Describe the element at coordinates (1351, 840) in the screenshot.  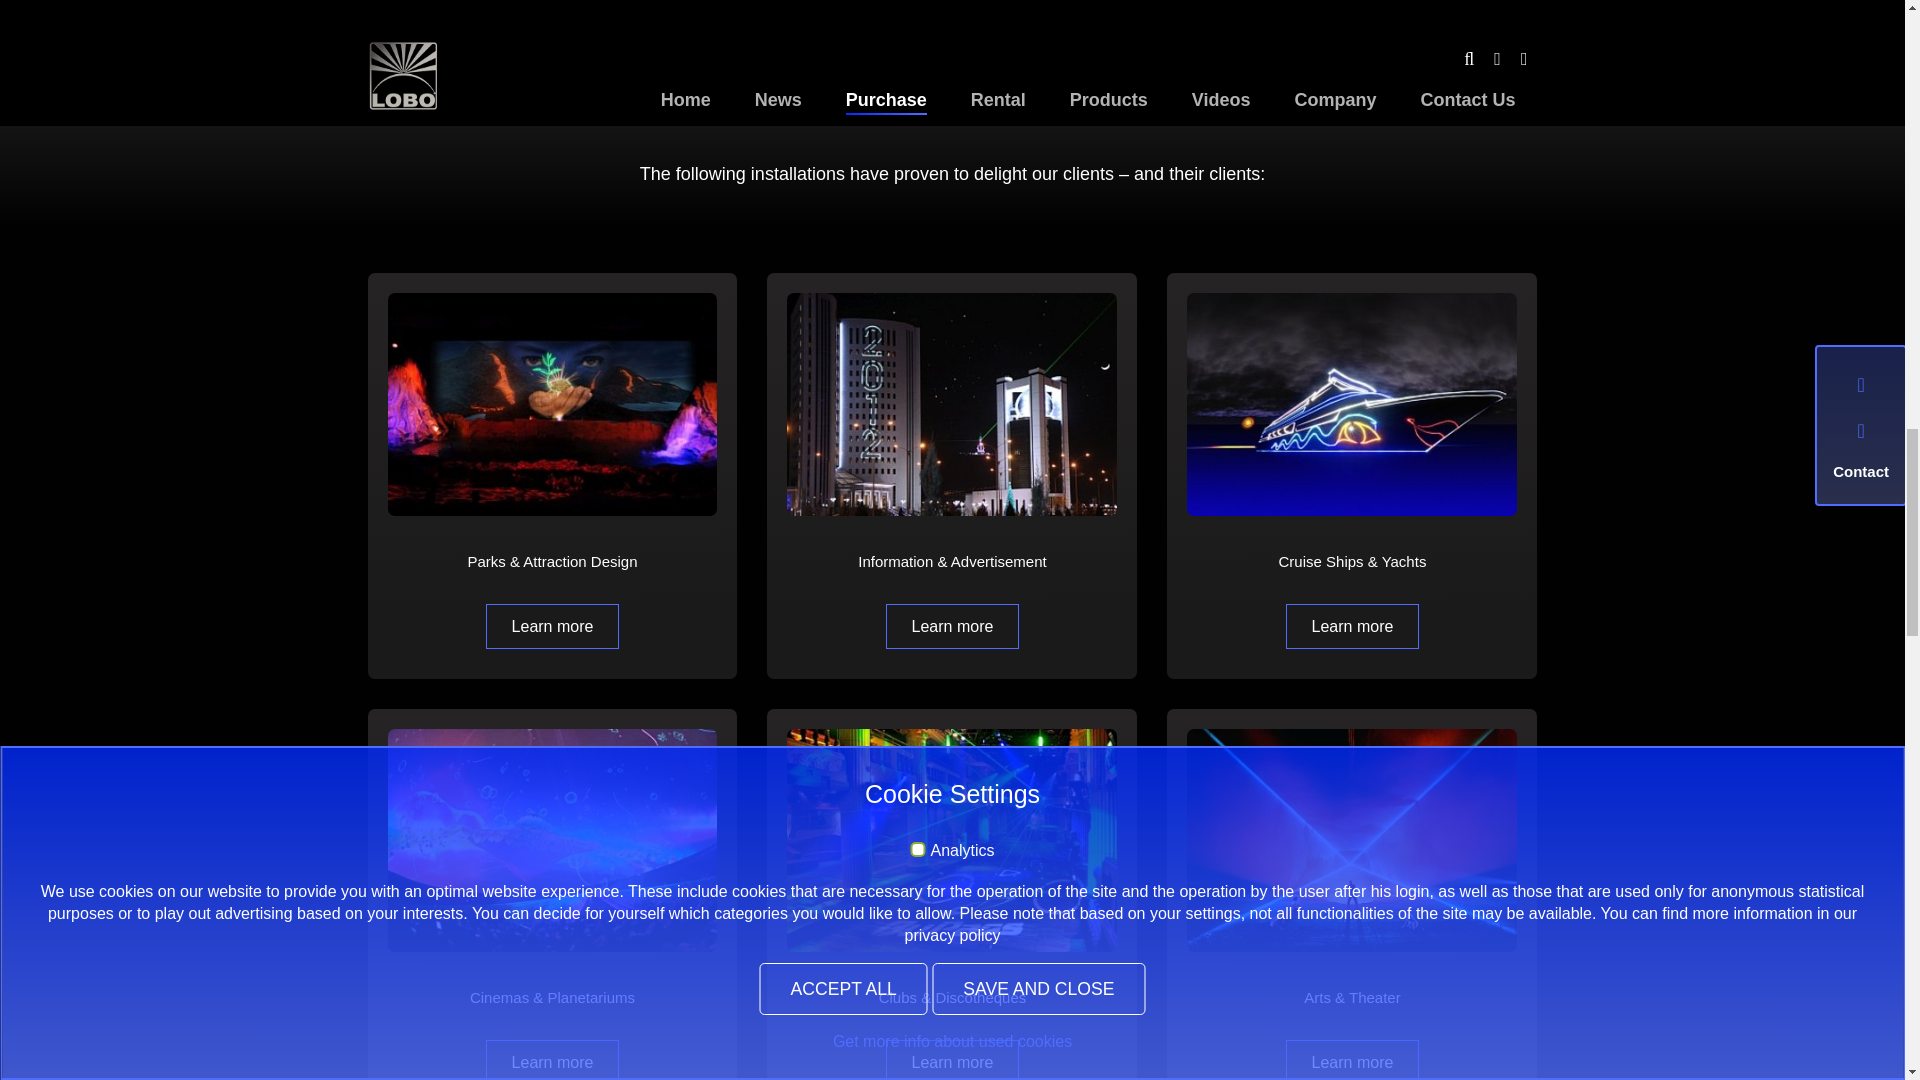
I see `tile arts theater` at that location.